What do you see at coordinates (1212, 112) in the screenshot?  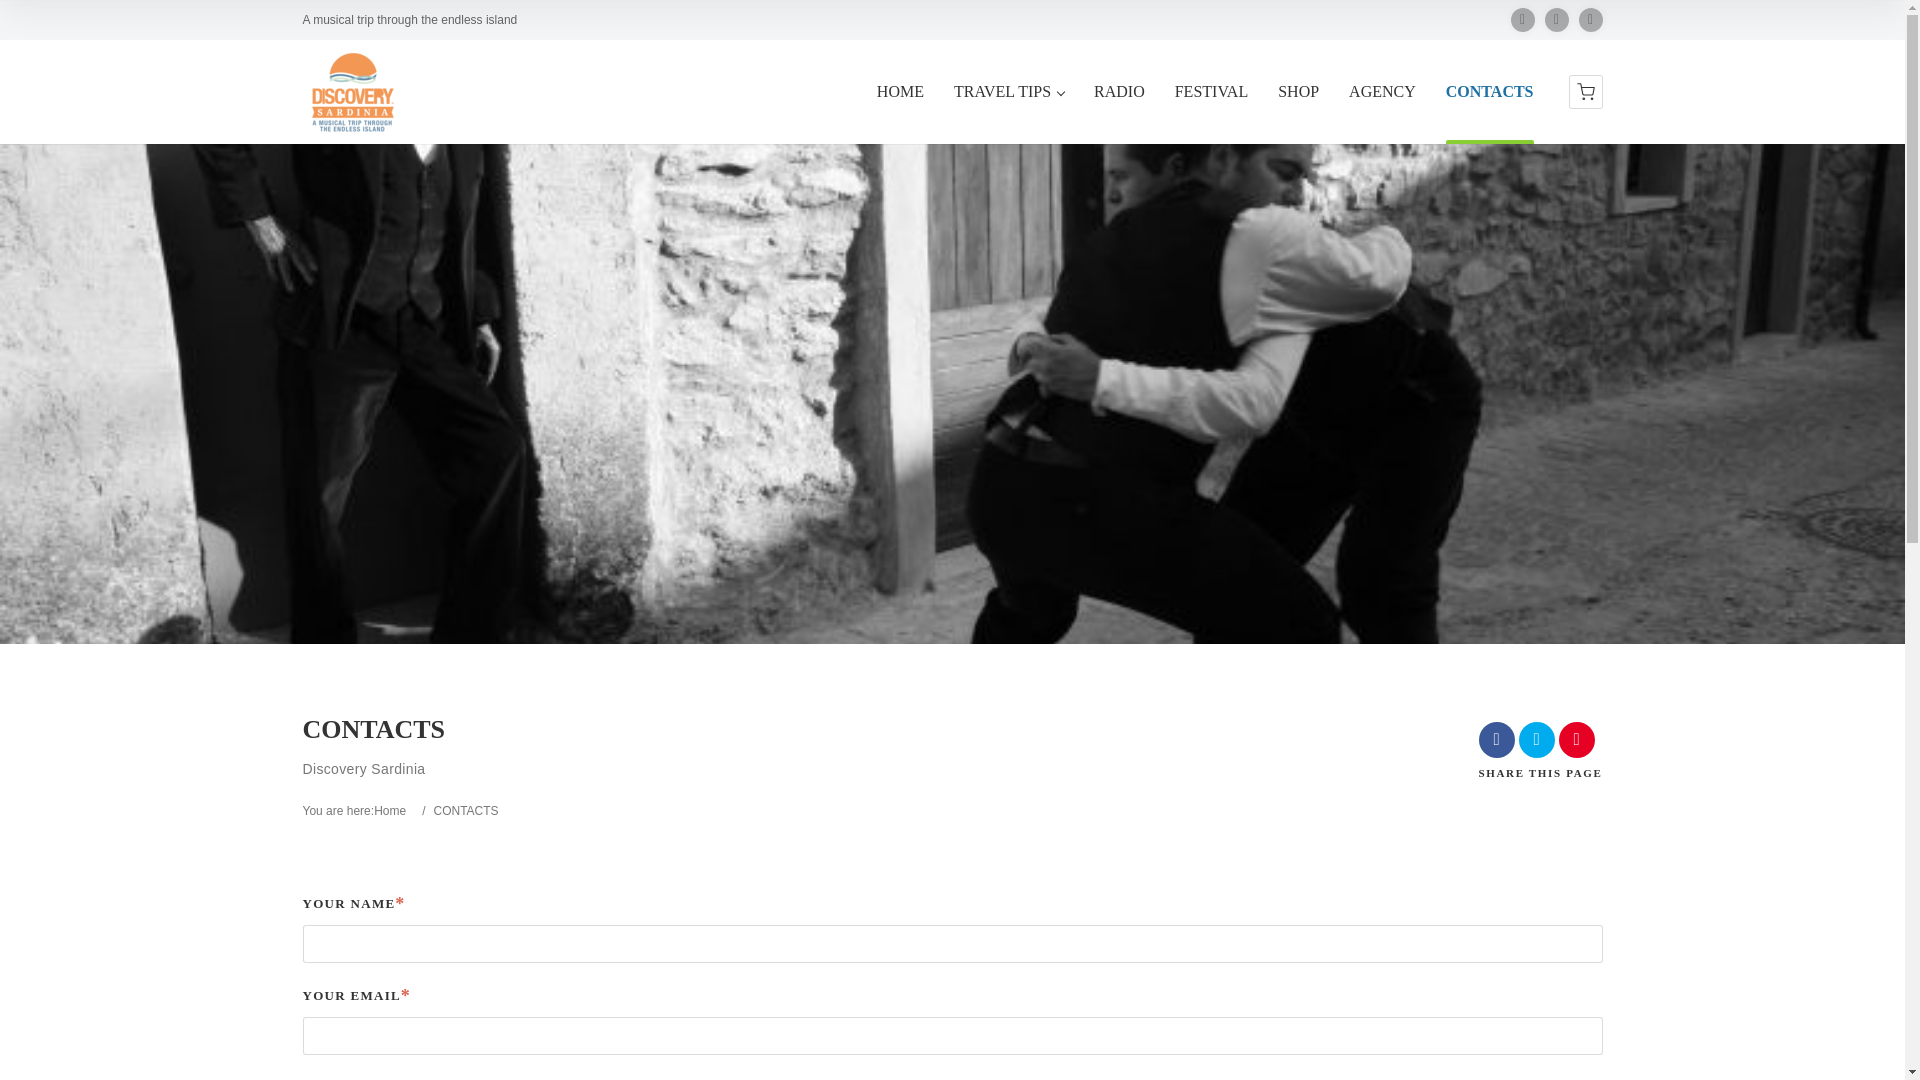 I see `FESTIVAL` at bounding box center [1212, 112].